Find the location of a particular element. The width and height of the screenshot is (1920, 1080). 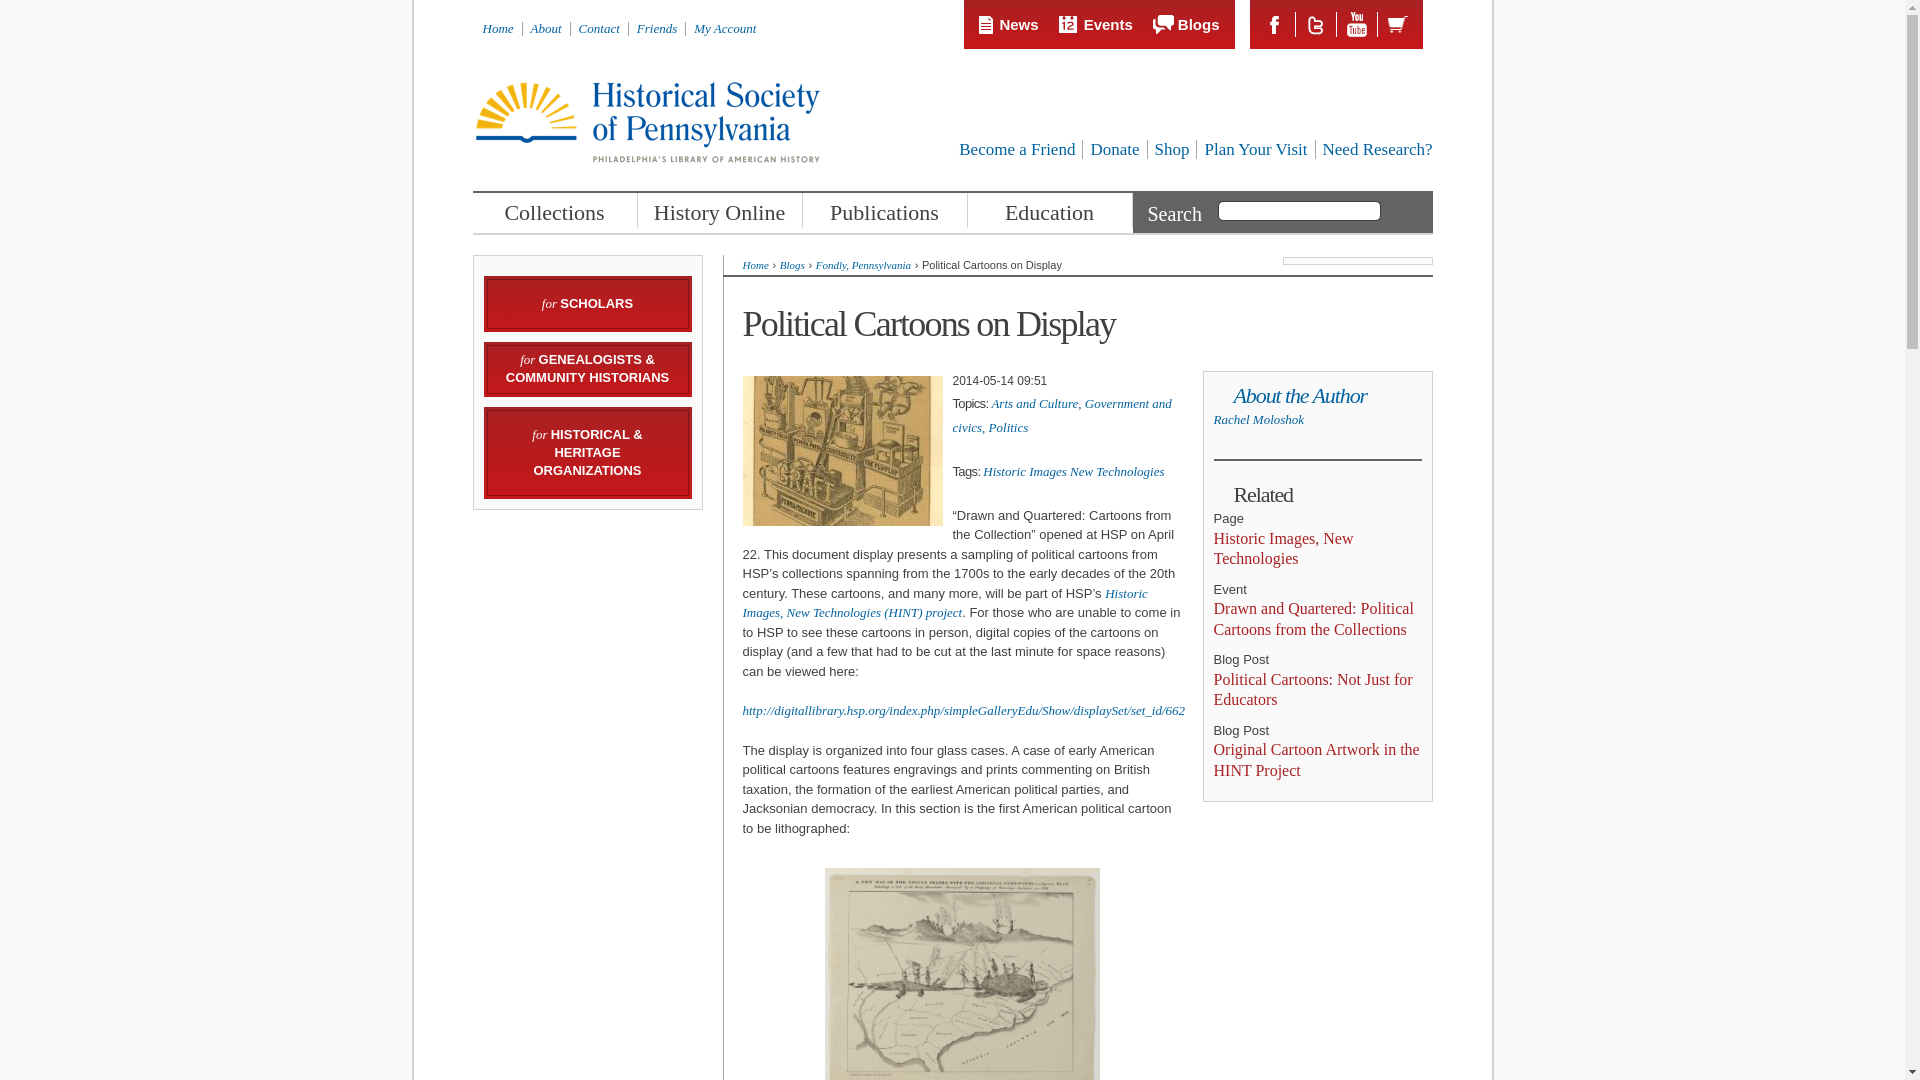

My Account is located at coordinates (724, 28).